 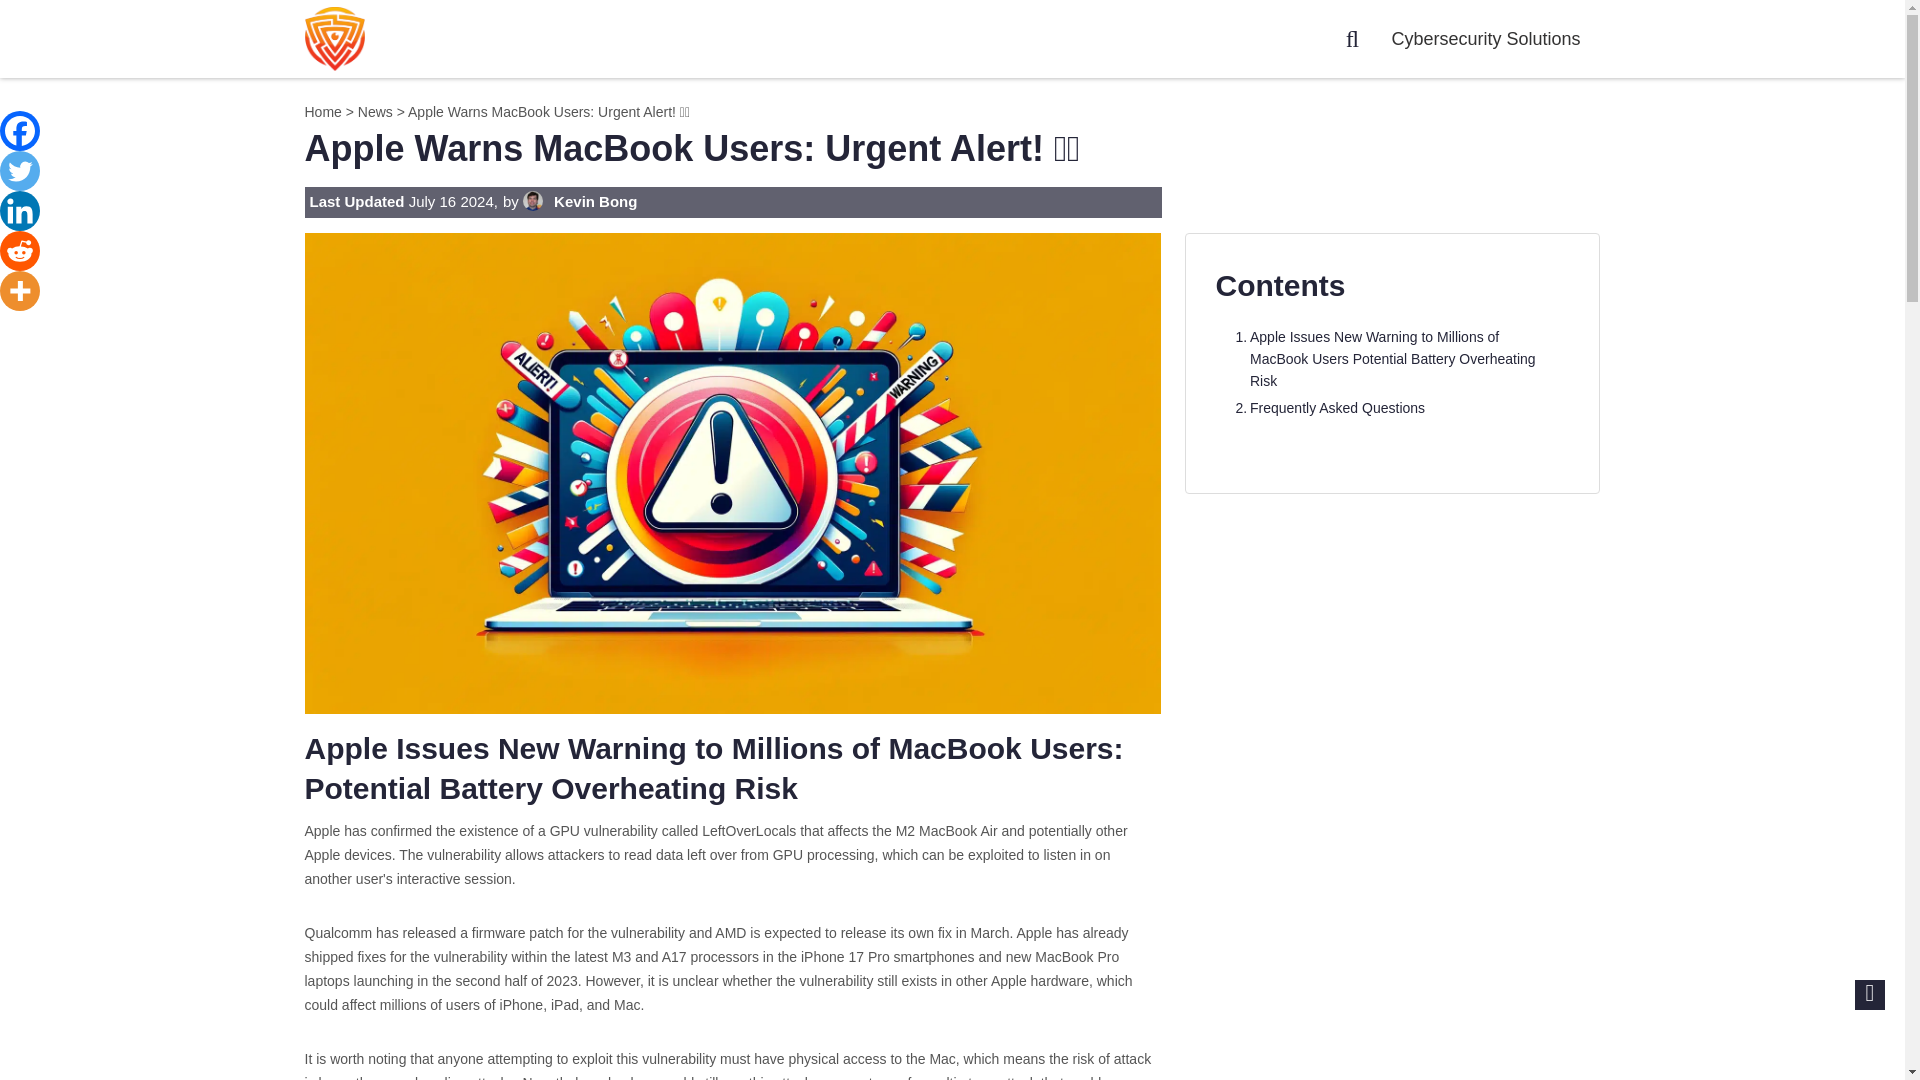 I want to click on Posts by Kevin Bong, so click(x=592, y=201).